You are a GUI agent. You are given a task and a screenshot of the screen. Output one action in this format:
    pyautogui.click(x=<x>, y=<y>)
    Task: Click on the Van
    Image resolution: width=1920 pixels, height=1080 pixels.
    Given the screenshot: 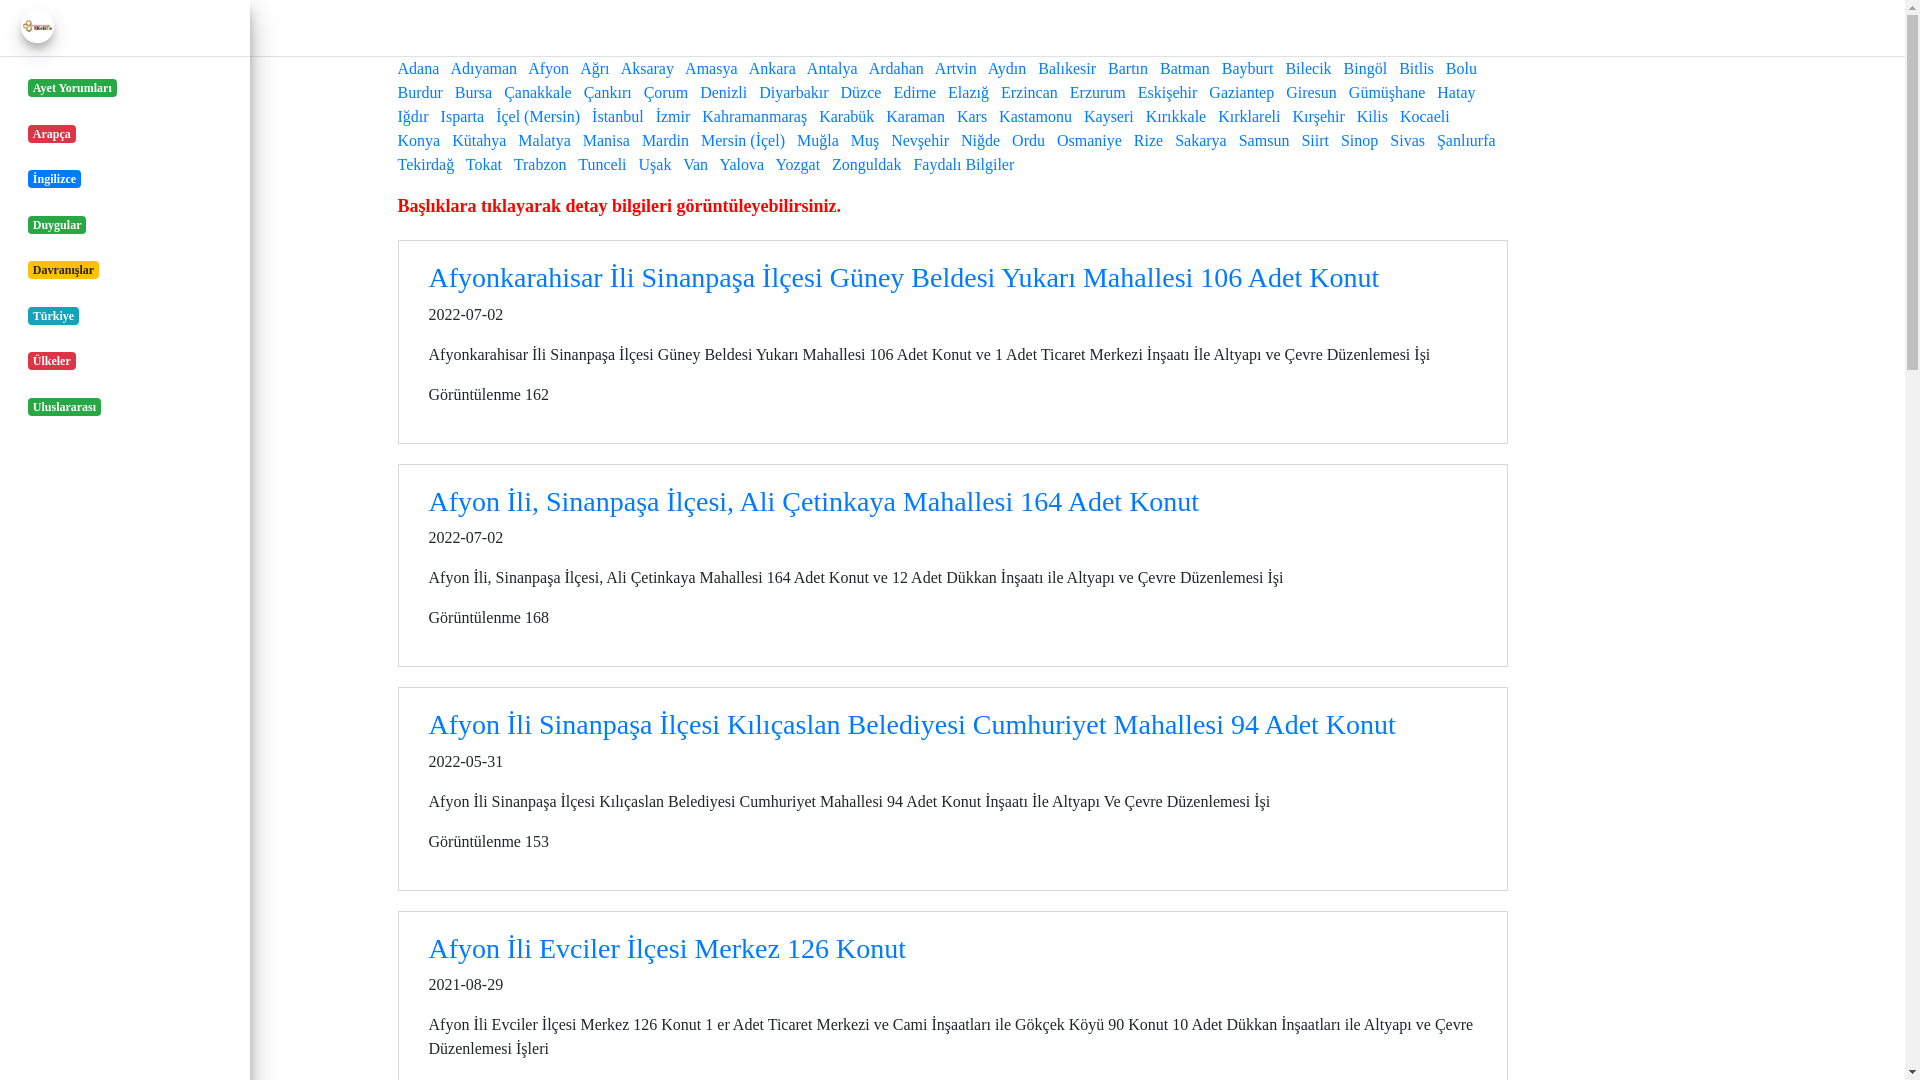 What is the action you would take?
    pyautogui.click(x=696, y=164)
    